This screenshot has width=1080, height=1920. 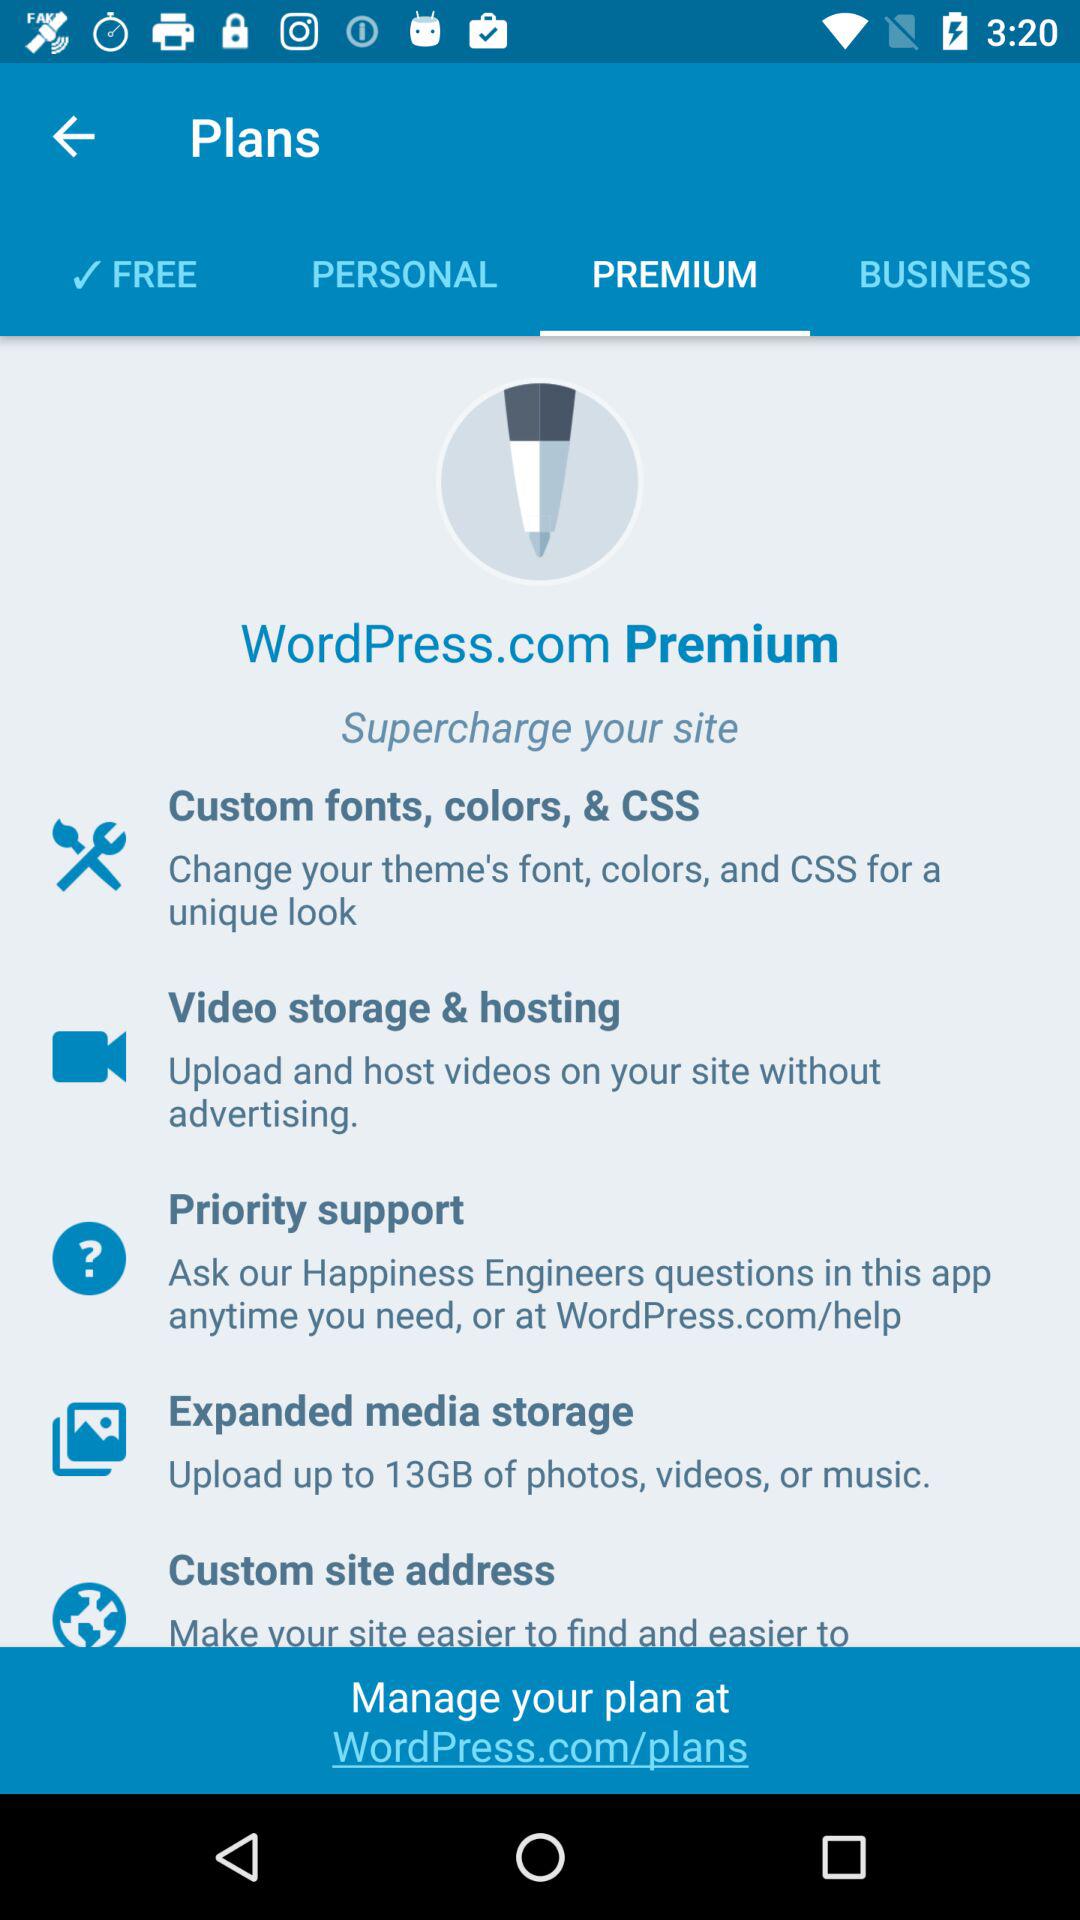 I want to click on select the text premium, so click(x=675, y=272).